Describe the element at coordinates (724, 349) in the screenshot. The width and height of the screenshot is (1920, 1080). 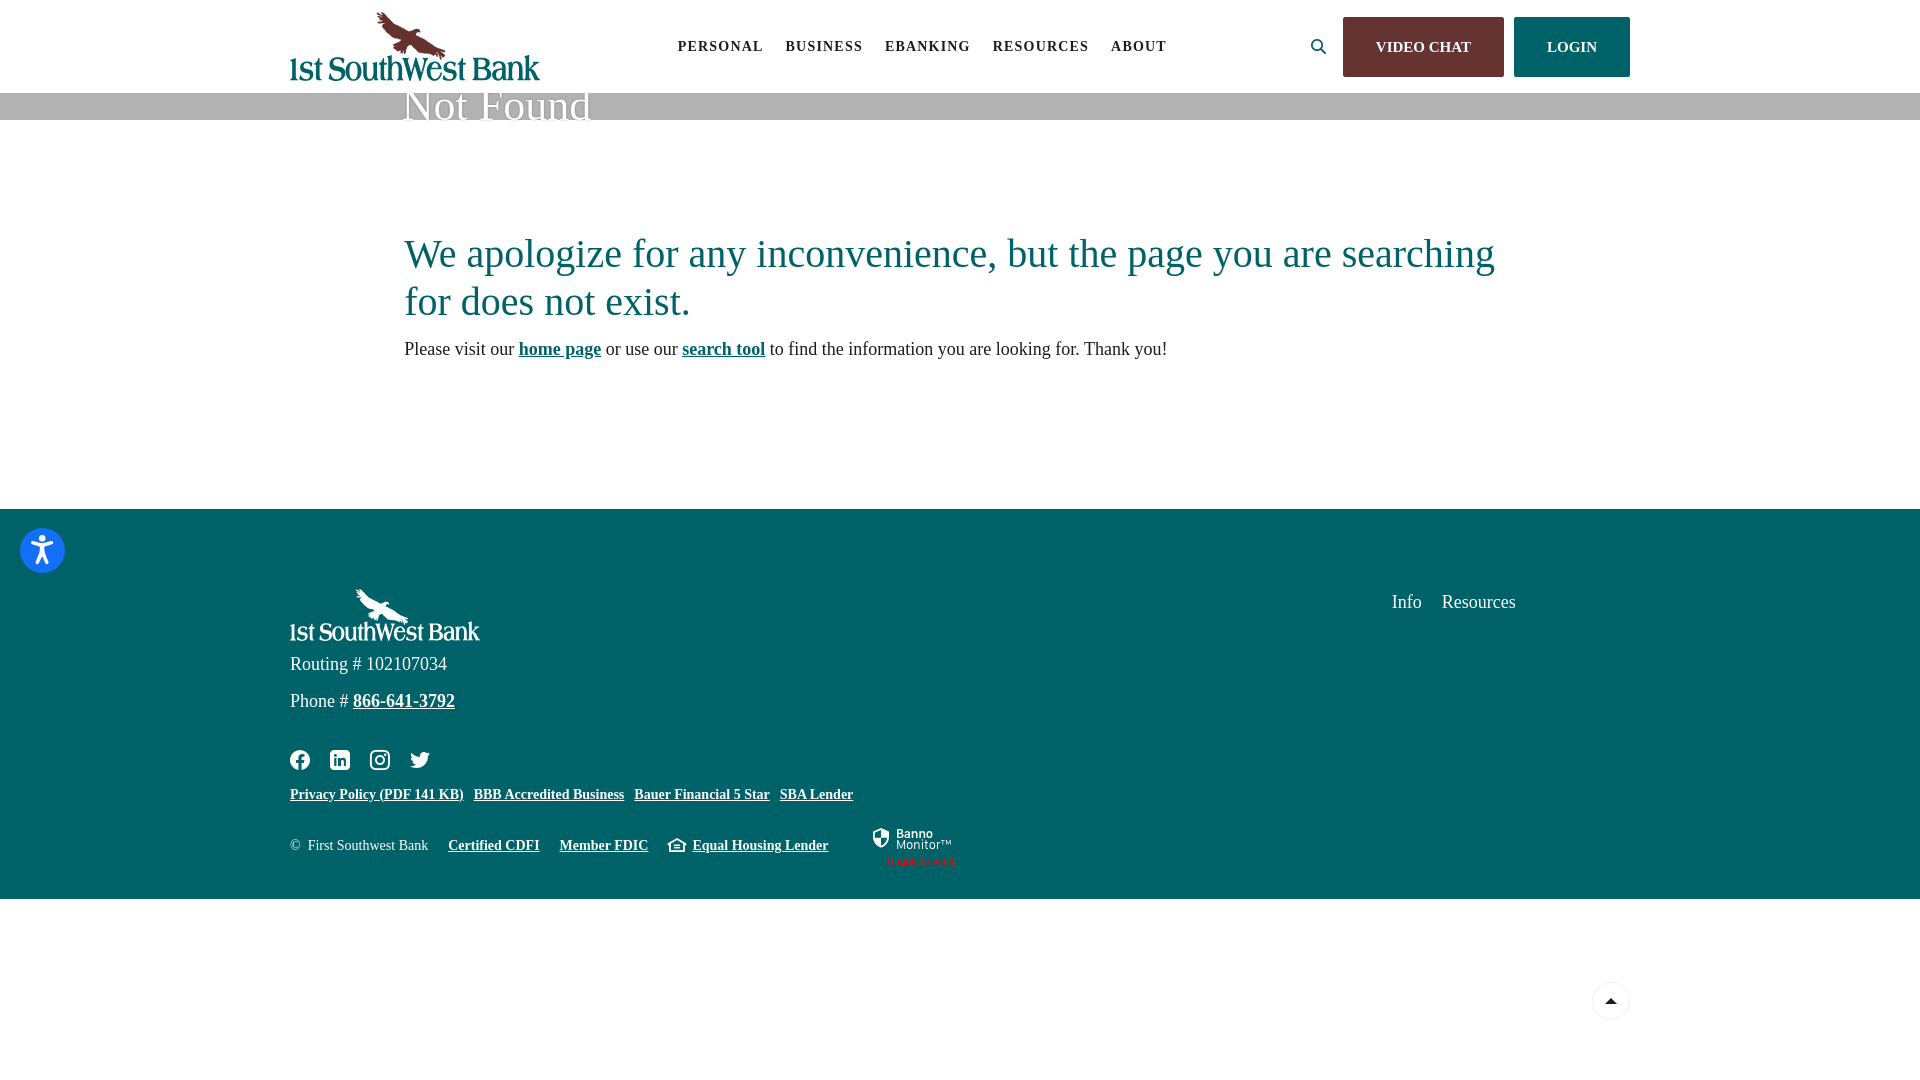
I see `search tool` at that location.